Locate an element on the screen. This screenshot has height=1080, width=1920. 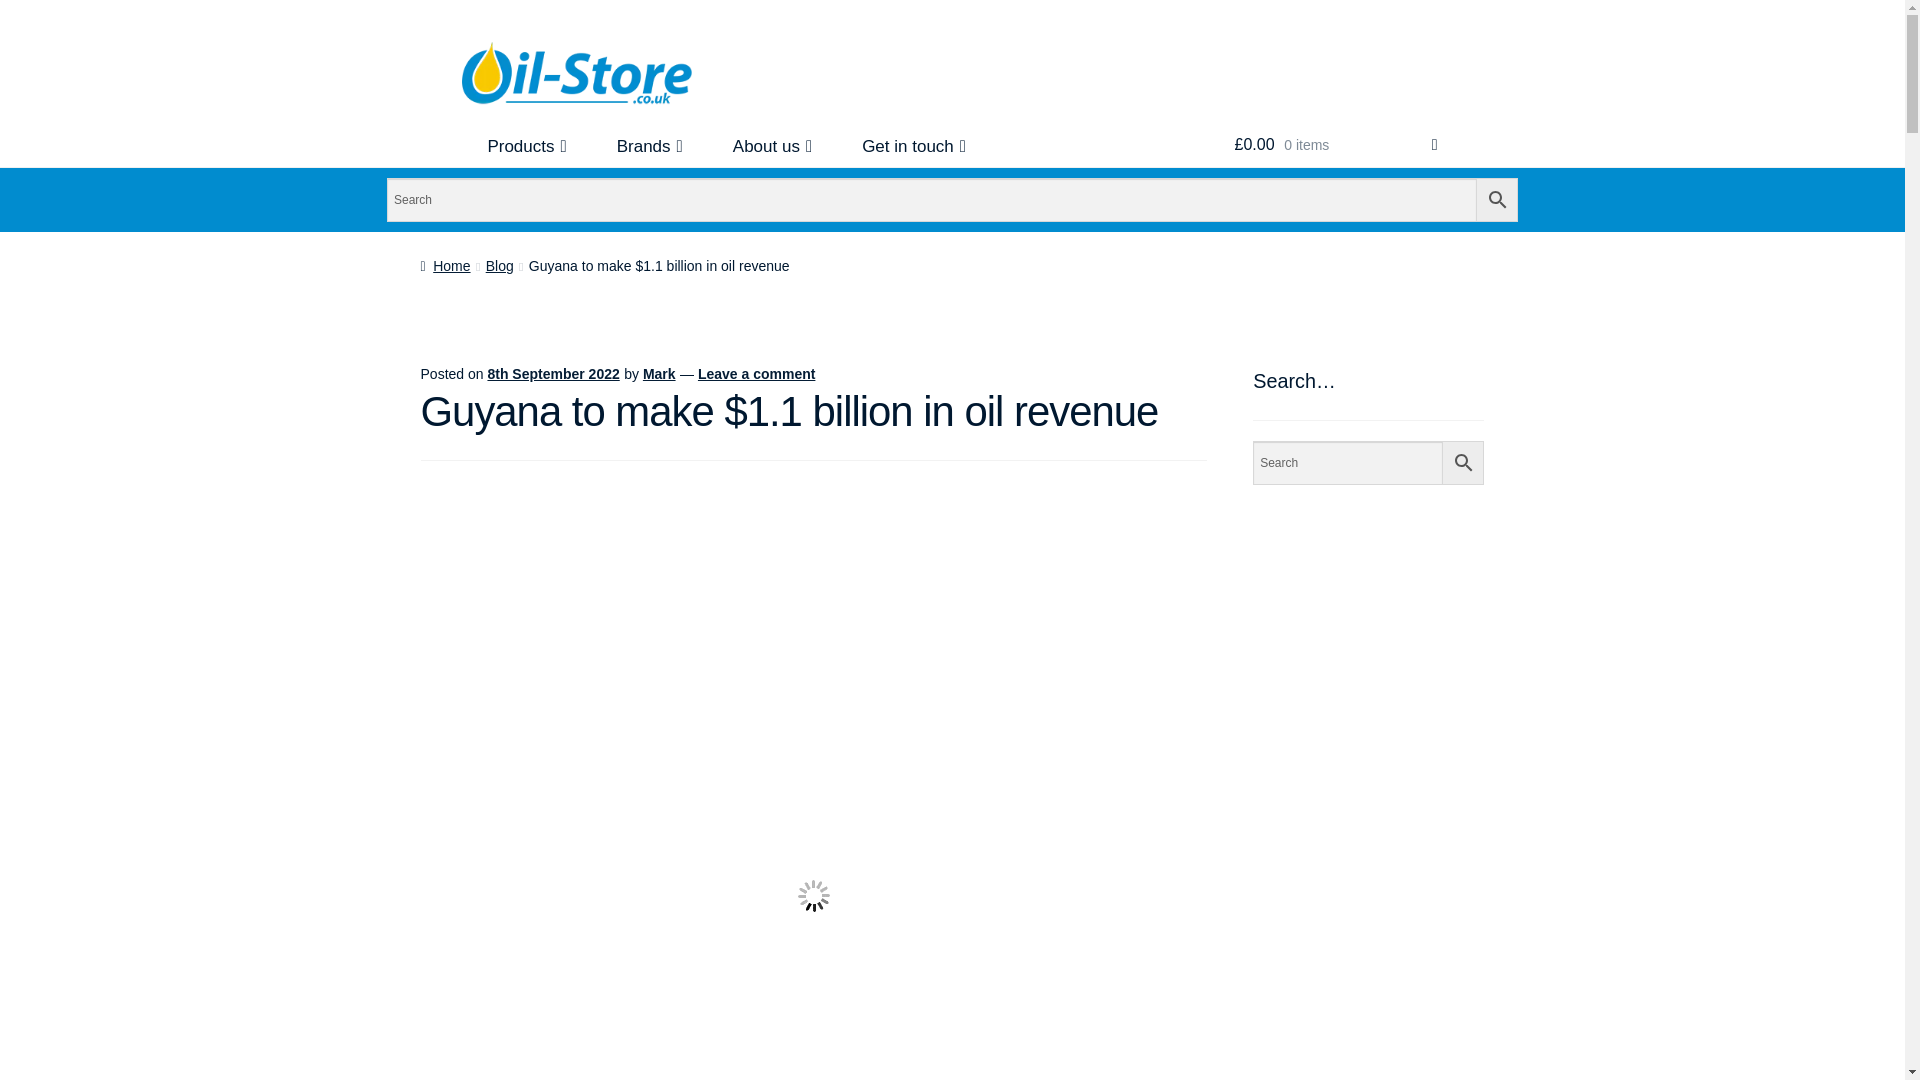
View your shopping basket is located at coordinates (1336, 145).